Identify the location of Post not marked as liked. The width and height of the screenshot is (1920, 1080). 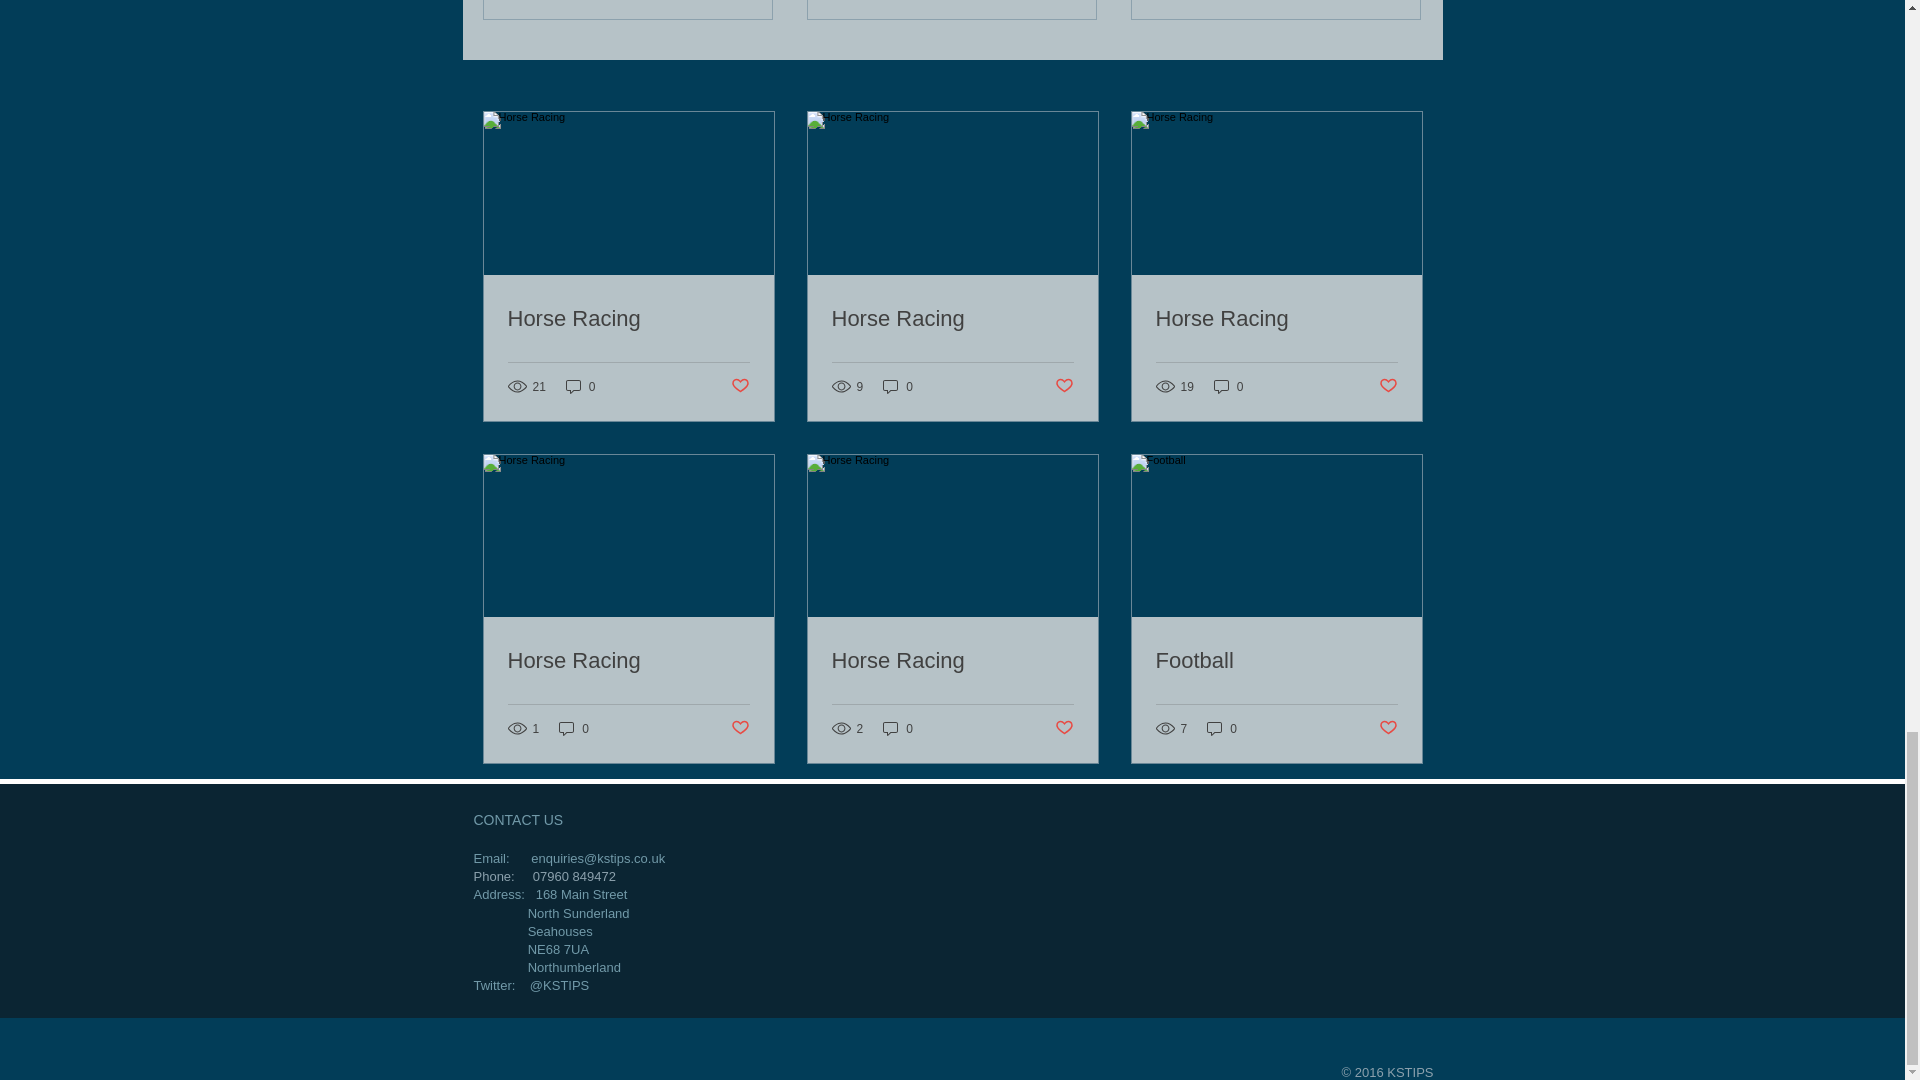
(738, 386).